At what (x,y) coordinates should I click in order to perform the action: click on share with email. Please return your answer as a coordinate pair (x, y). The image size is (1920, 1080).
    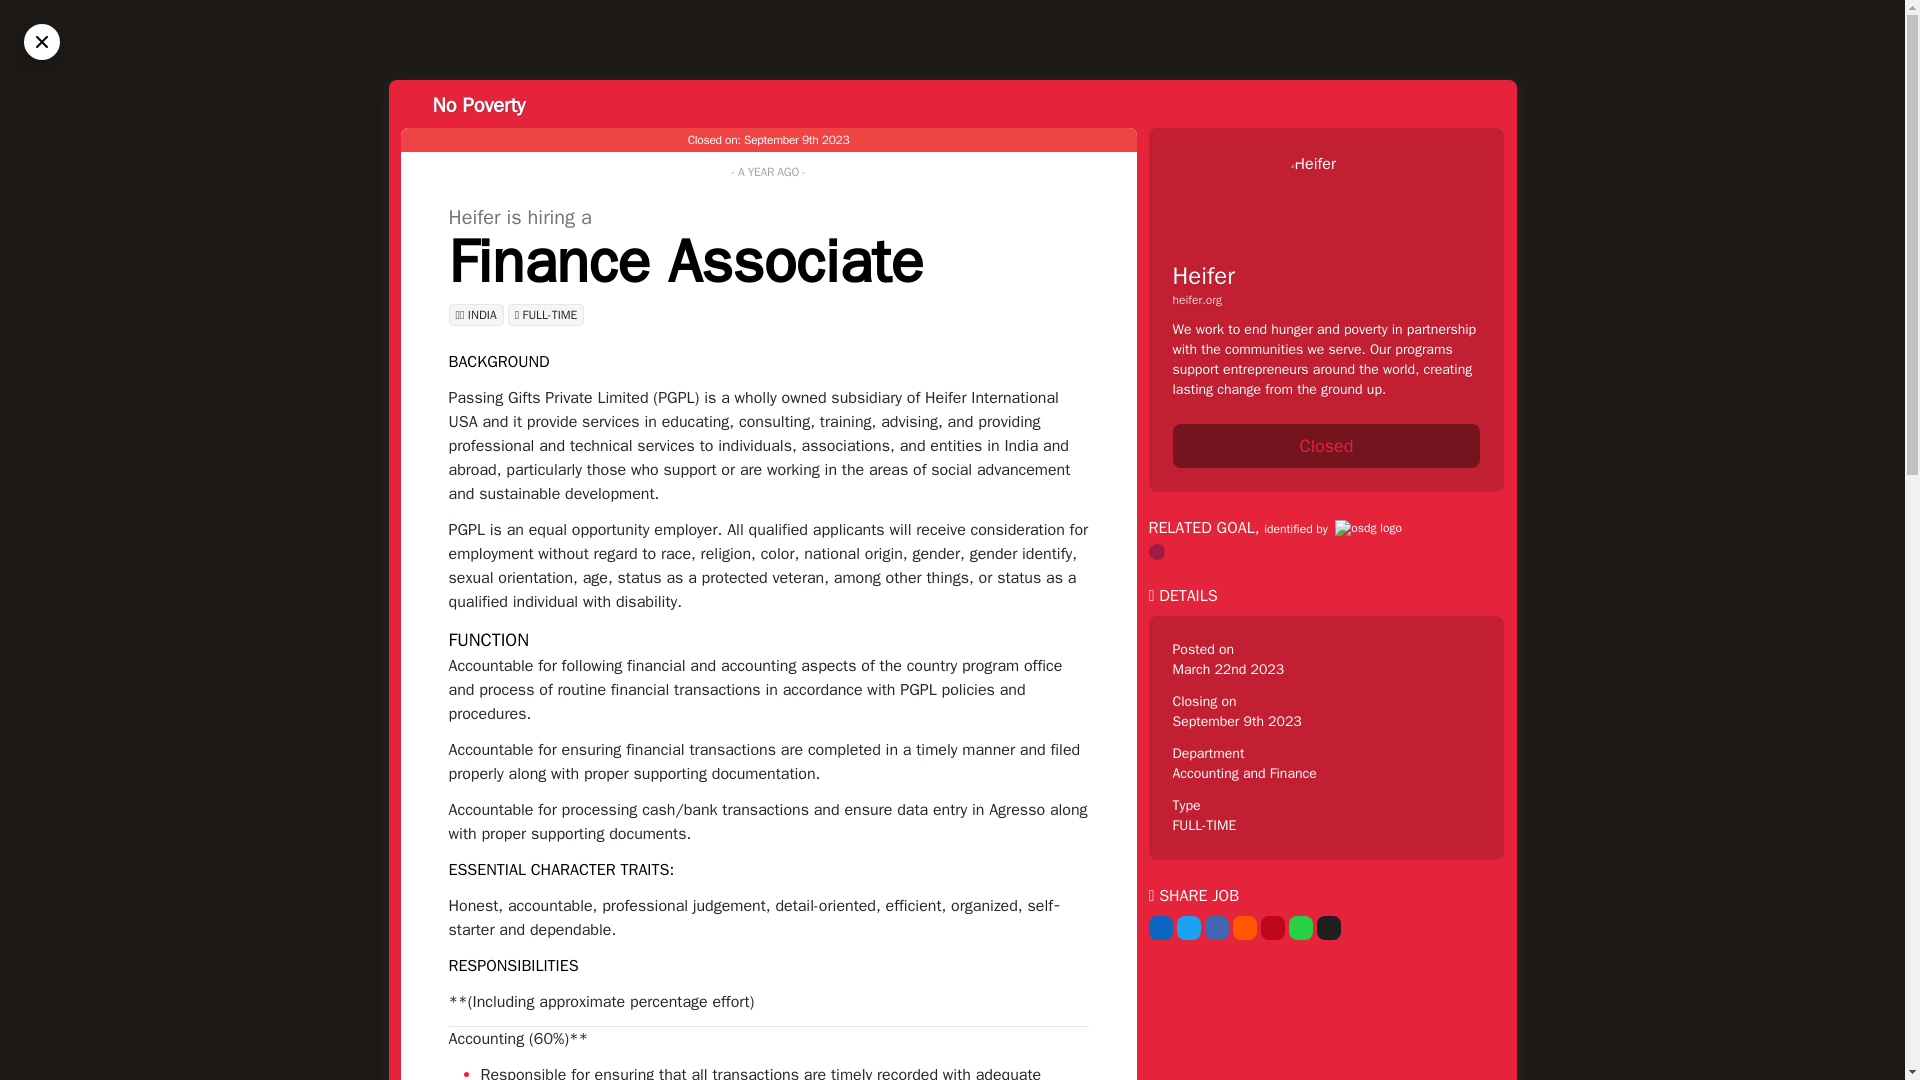
    Looking at the image, I should click on (1328, 927).